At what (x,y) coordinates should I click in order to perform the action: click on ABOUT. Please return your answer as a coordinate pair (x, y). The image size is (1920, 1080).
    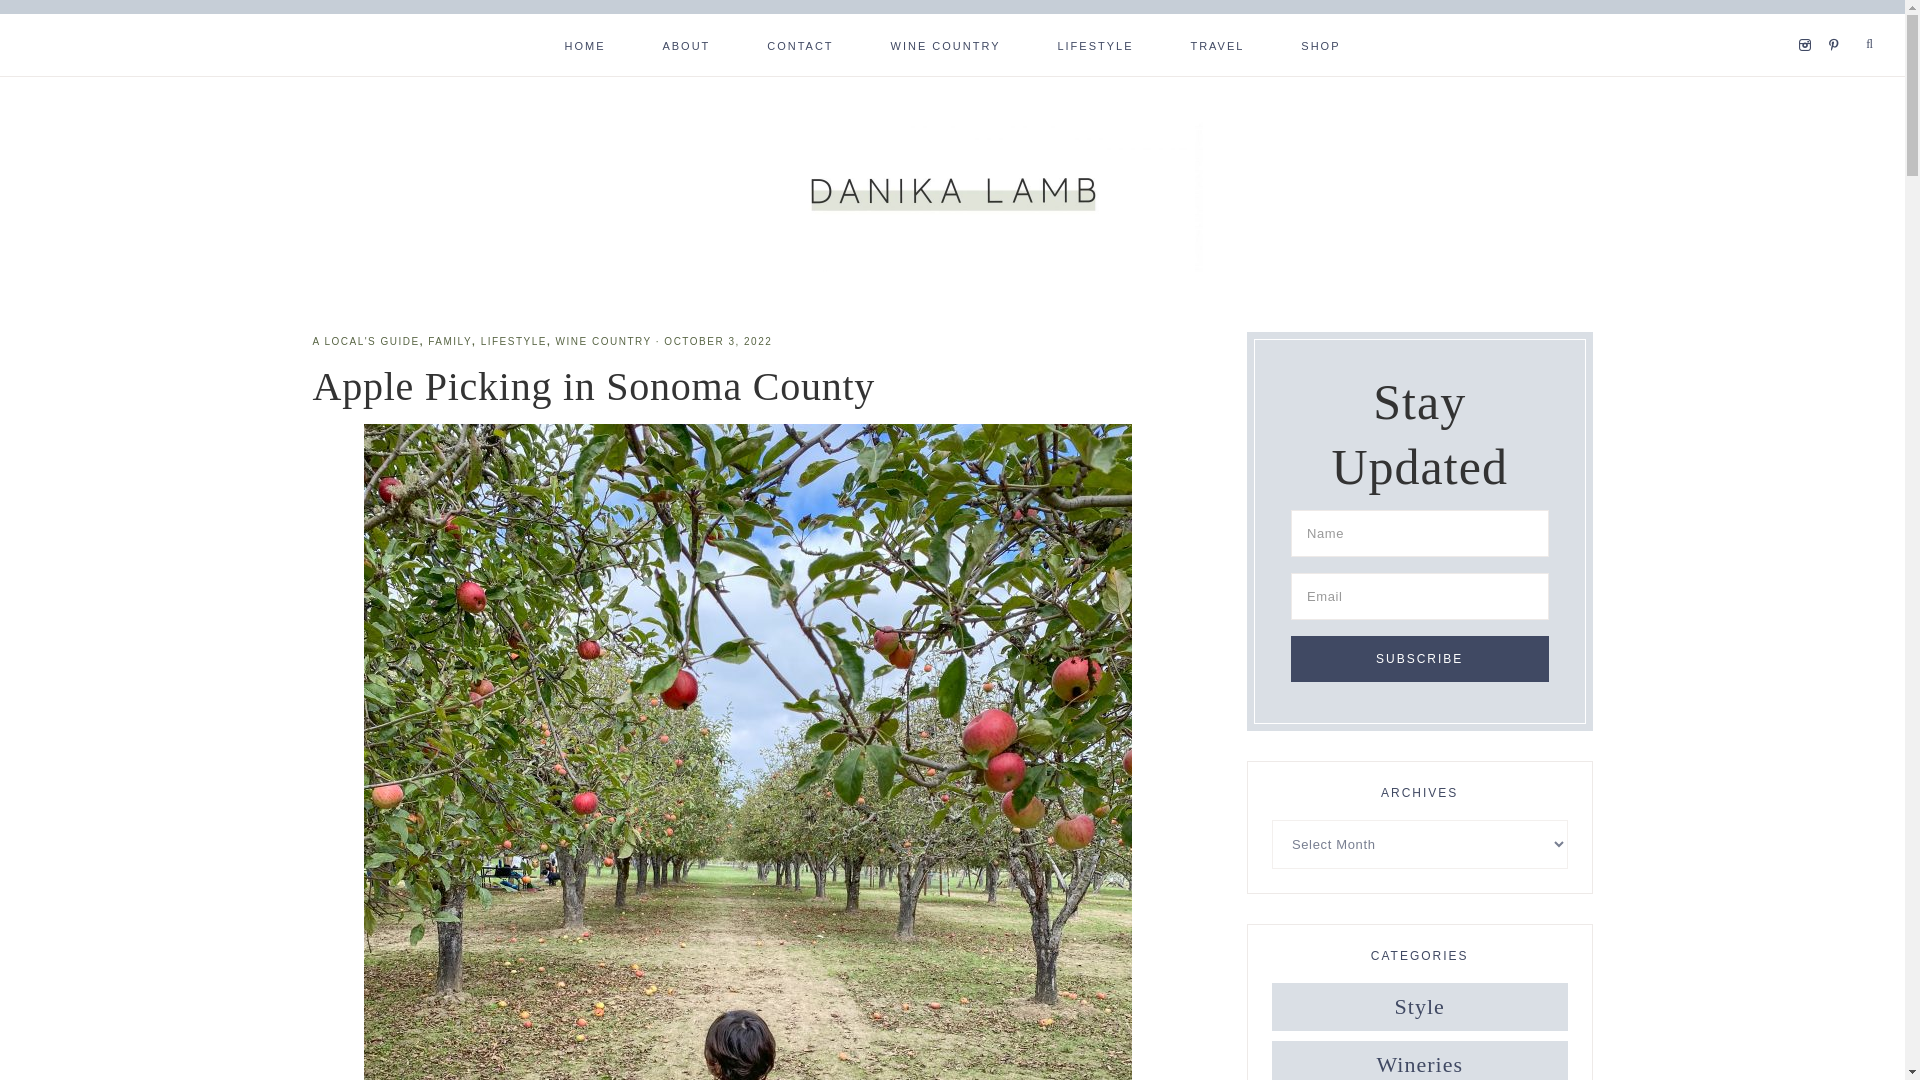
    Looking at the image, I should click on (685, 44).